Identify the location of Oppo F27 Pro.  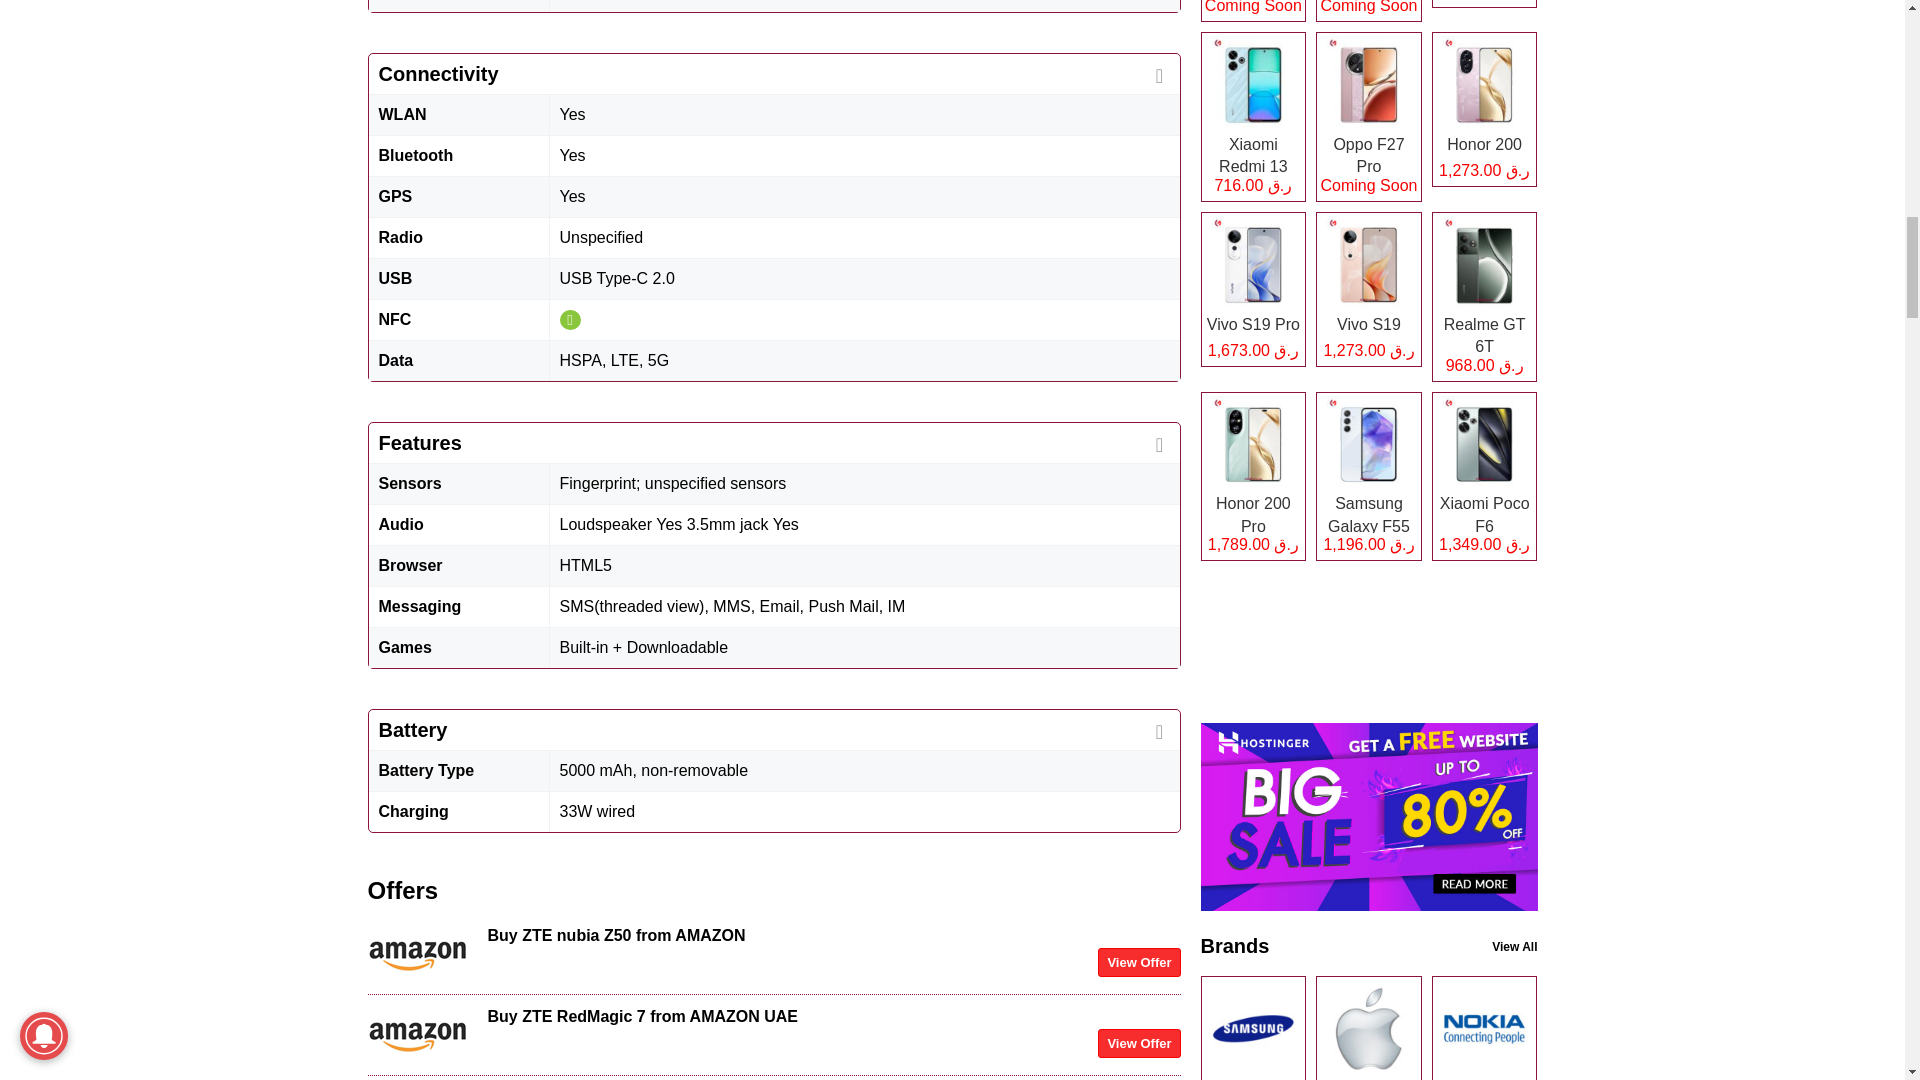
(1368, 116).